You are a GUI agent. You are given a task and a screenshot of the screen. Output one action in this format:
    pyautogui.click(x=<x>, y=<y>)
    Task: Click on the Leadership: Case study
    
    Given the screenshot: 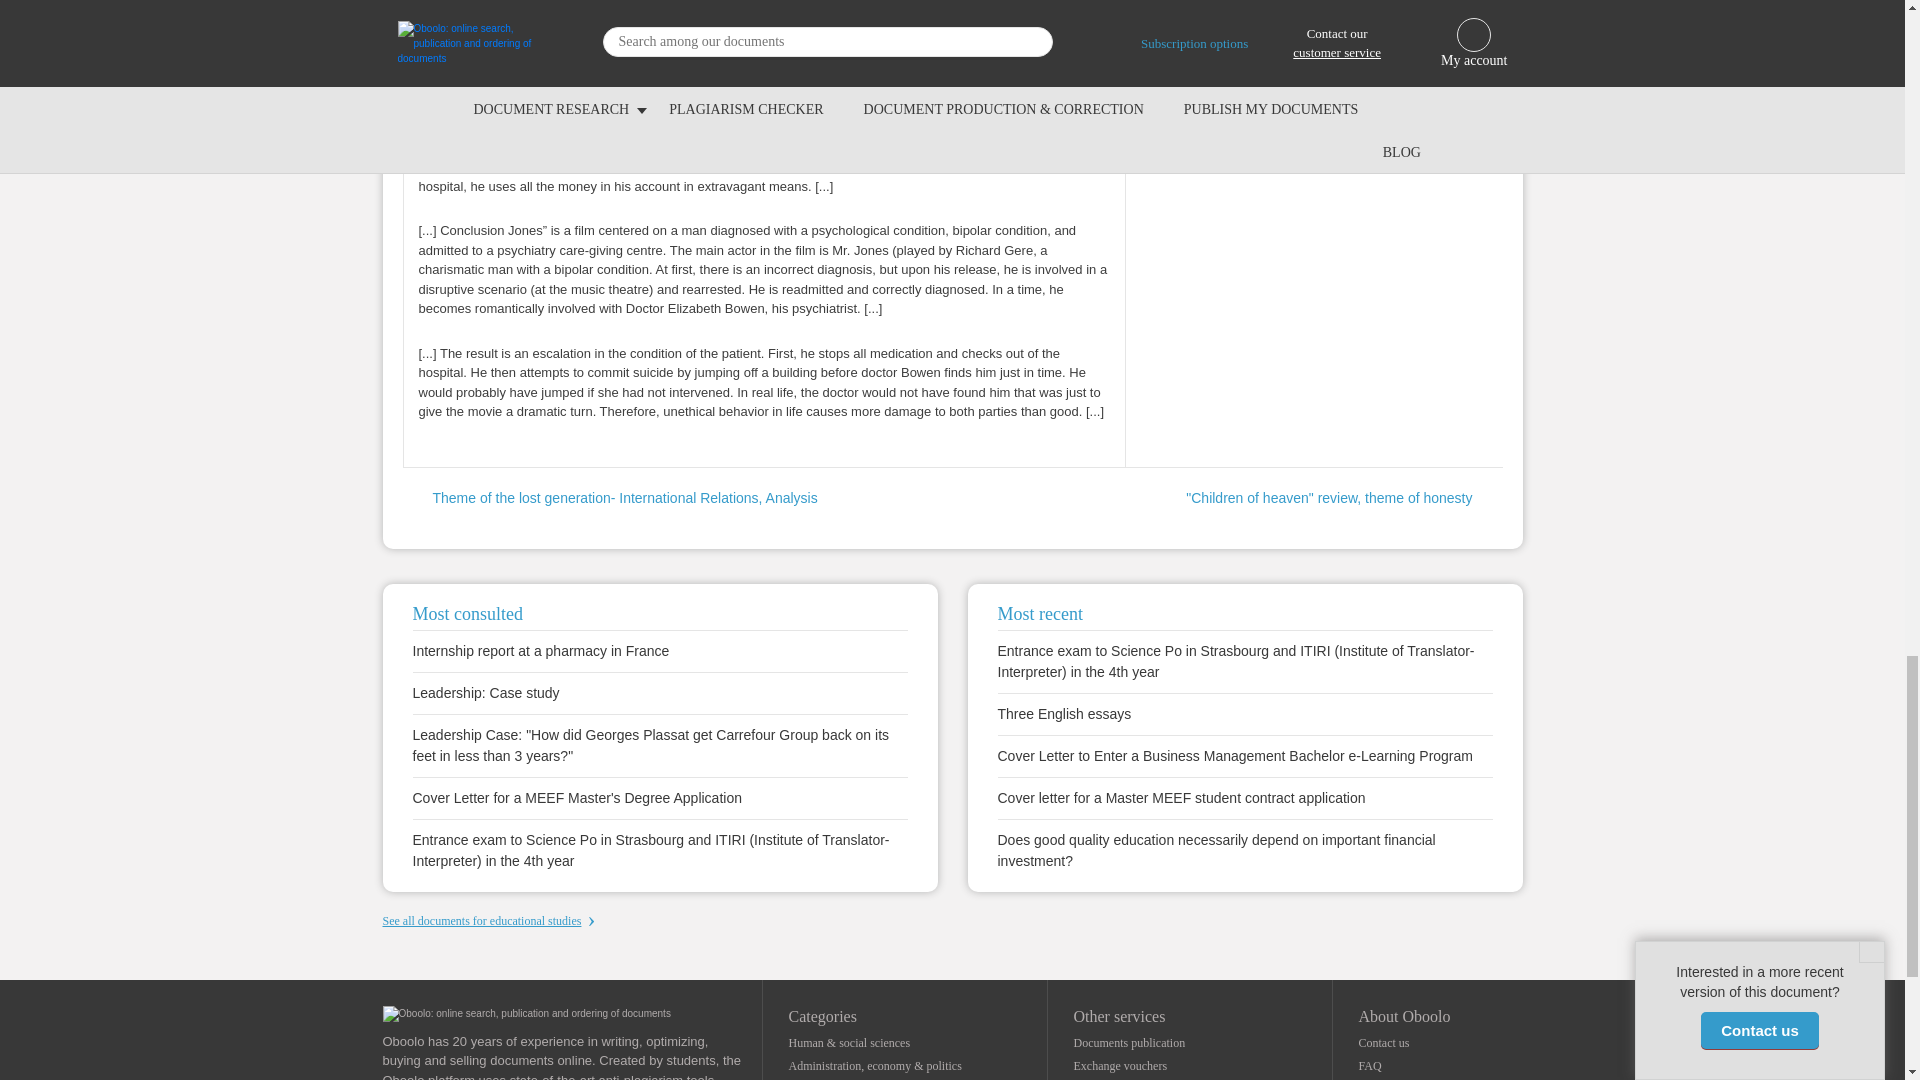 What is the action you would take?
    pyautogui.click(x=485, y=692)
    